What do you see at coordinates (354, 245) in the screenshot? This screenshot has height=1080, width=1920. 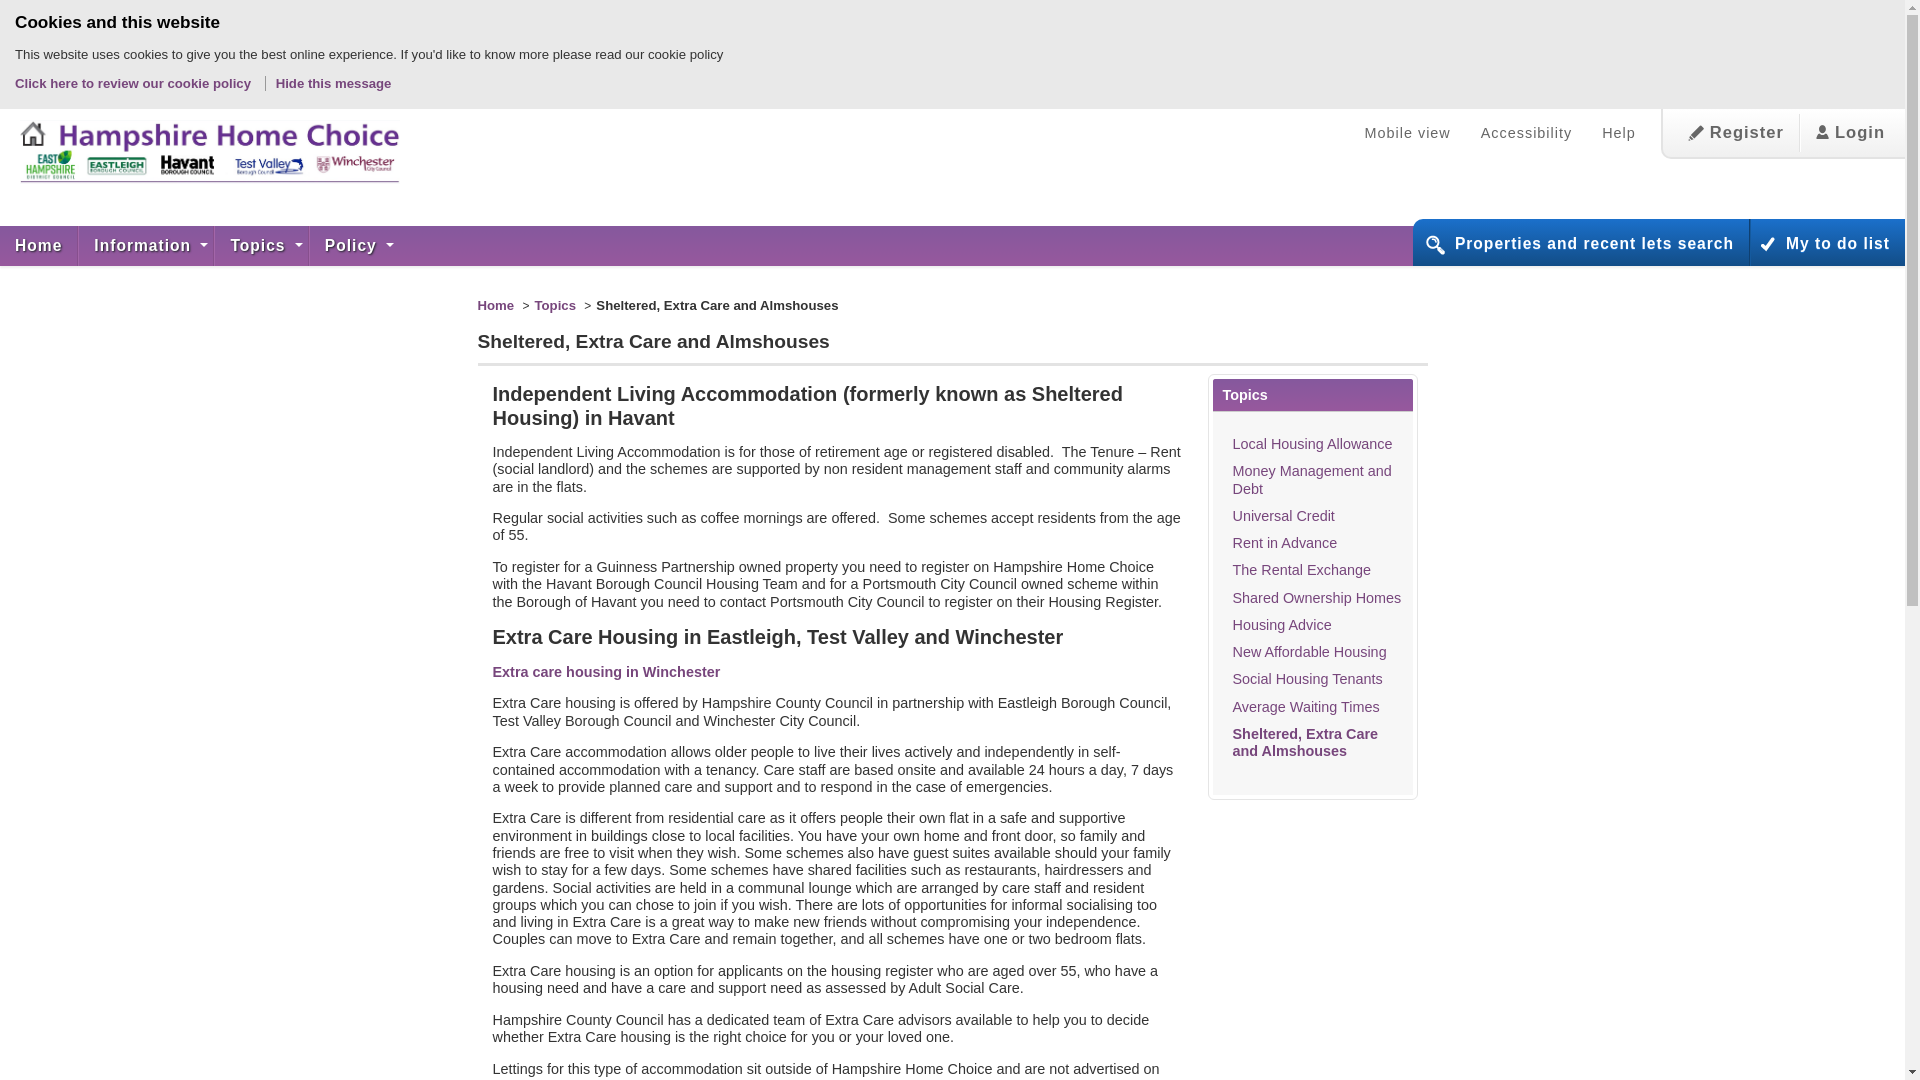 I see `Show the Policy menu` at bounding box center [354, 245].